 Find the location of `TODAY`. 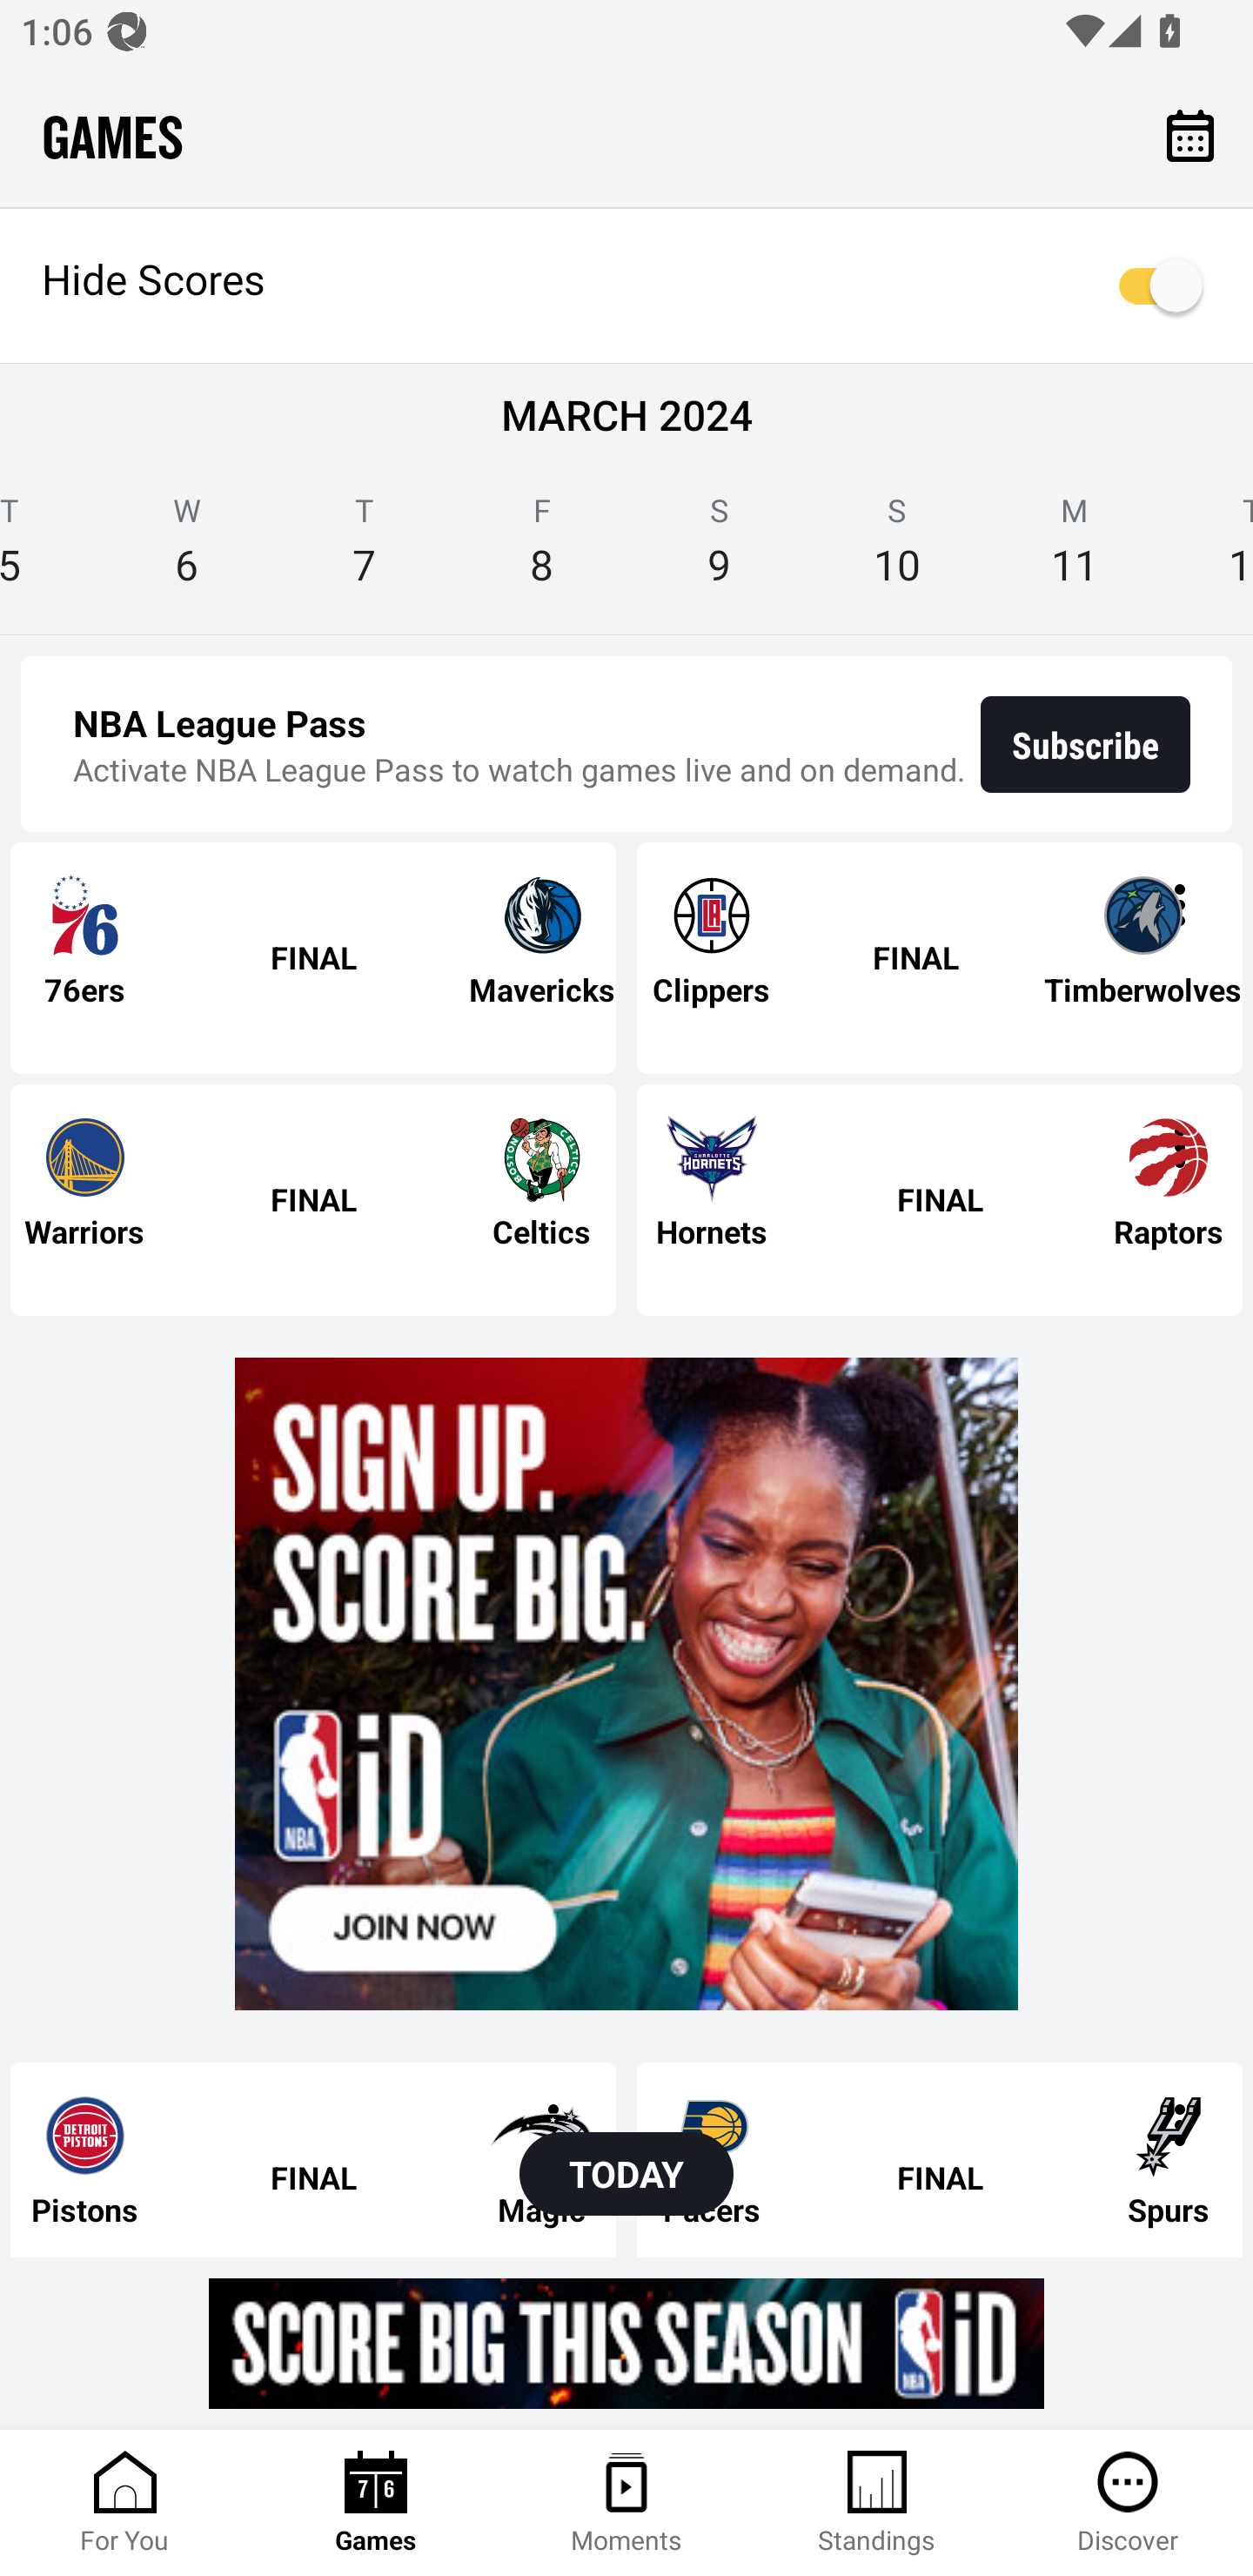

TODAY is located at coordinates (626, 2174).